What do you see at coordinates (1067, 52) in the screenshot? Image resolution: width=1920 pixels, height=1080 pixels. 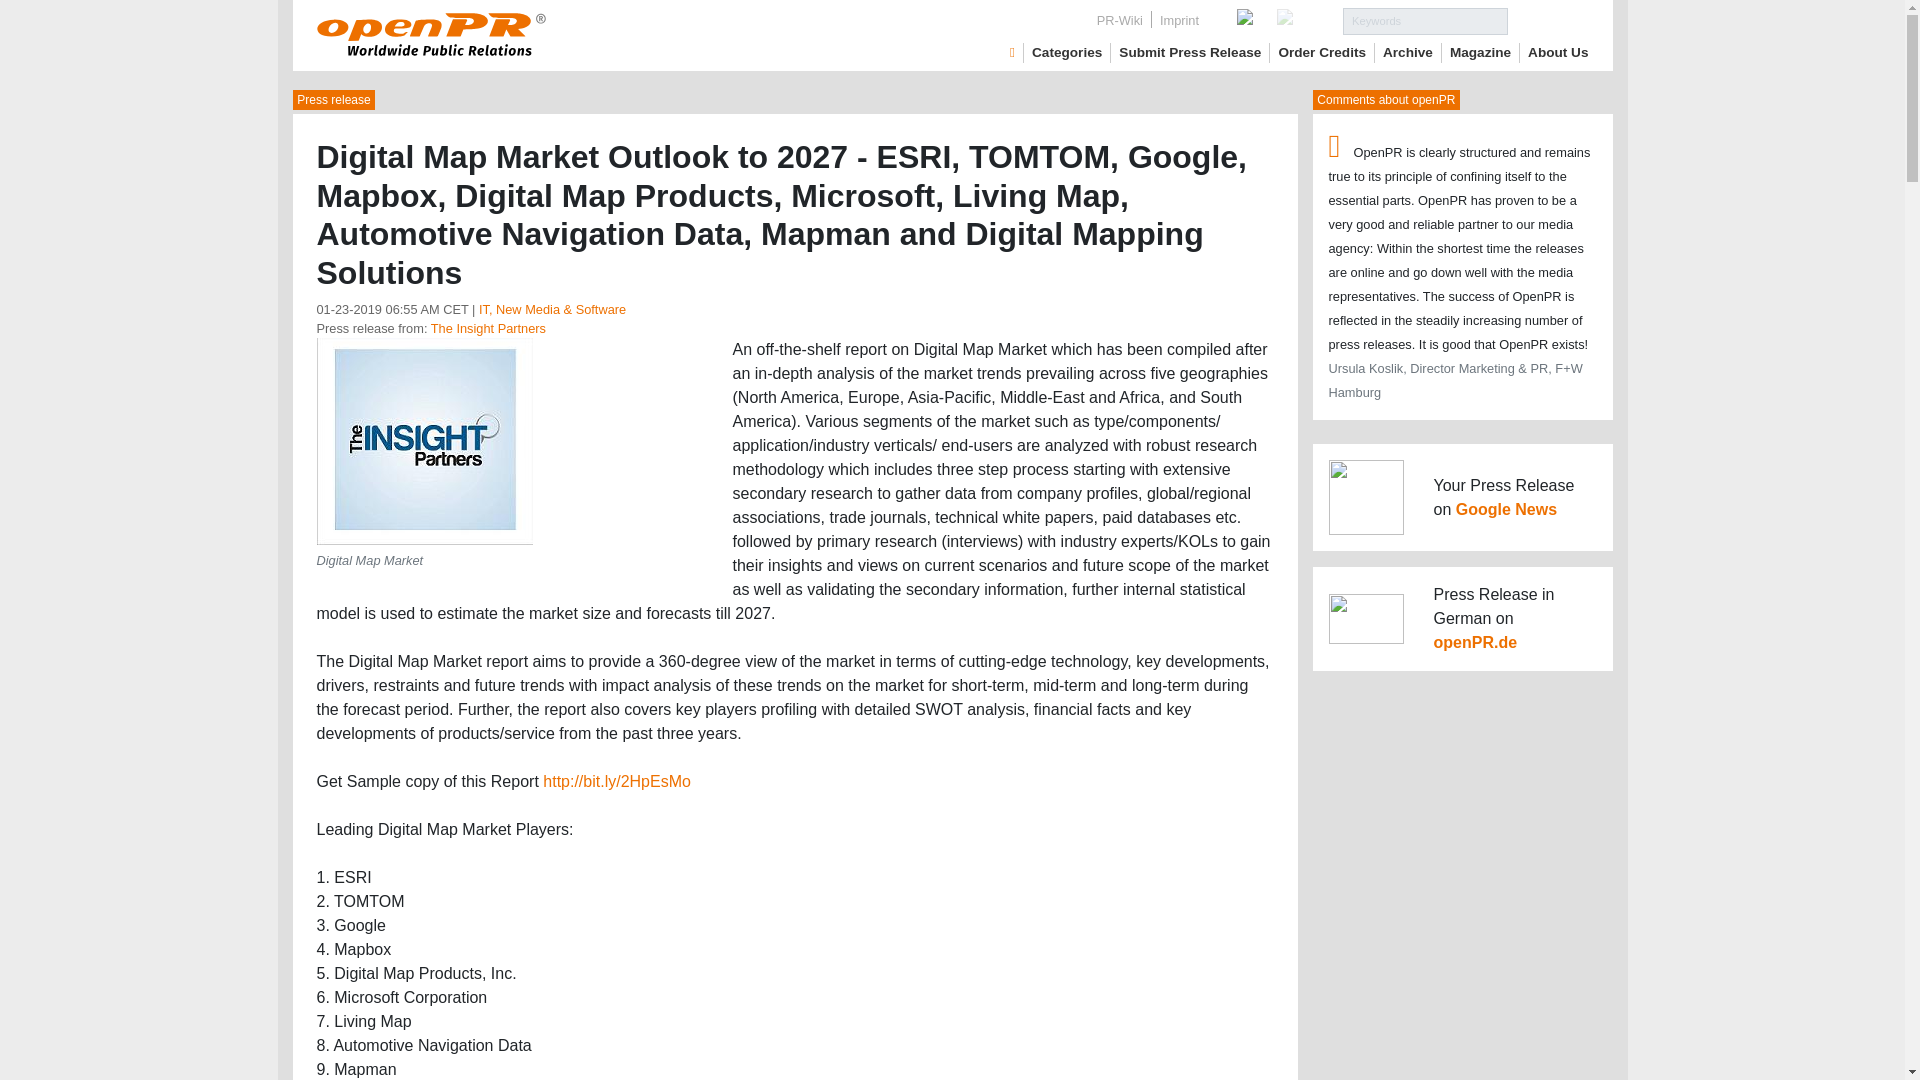 I see `Categories` at bounding box center [1067, 52].